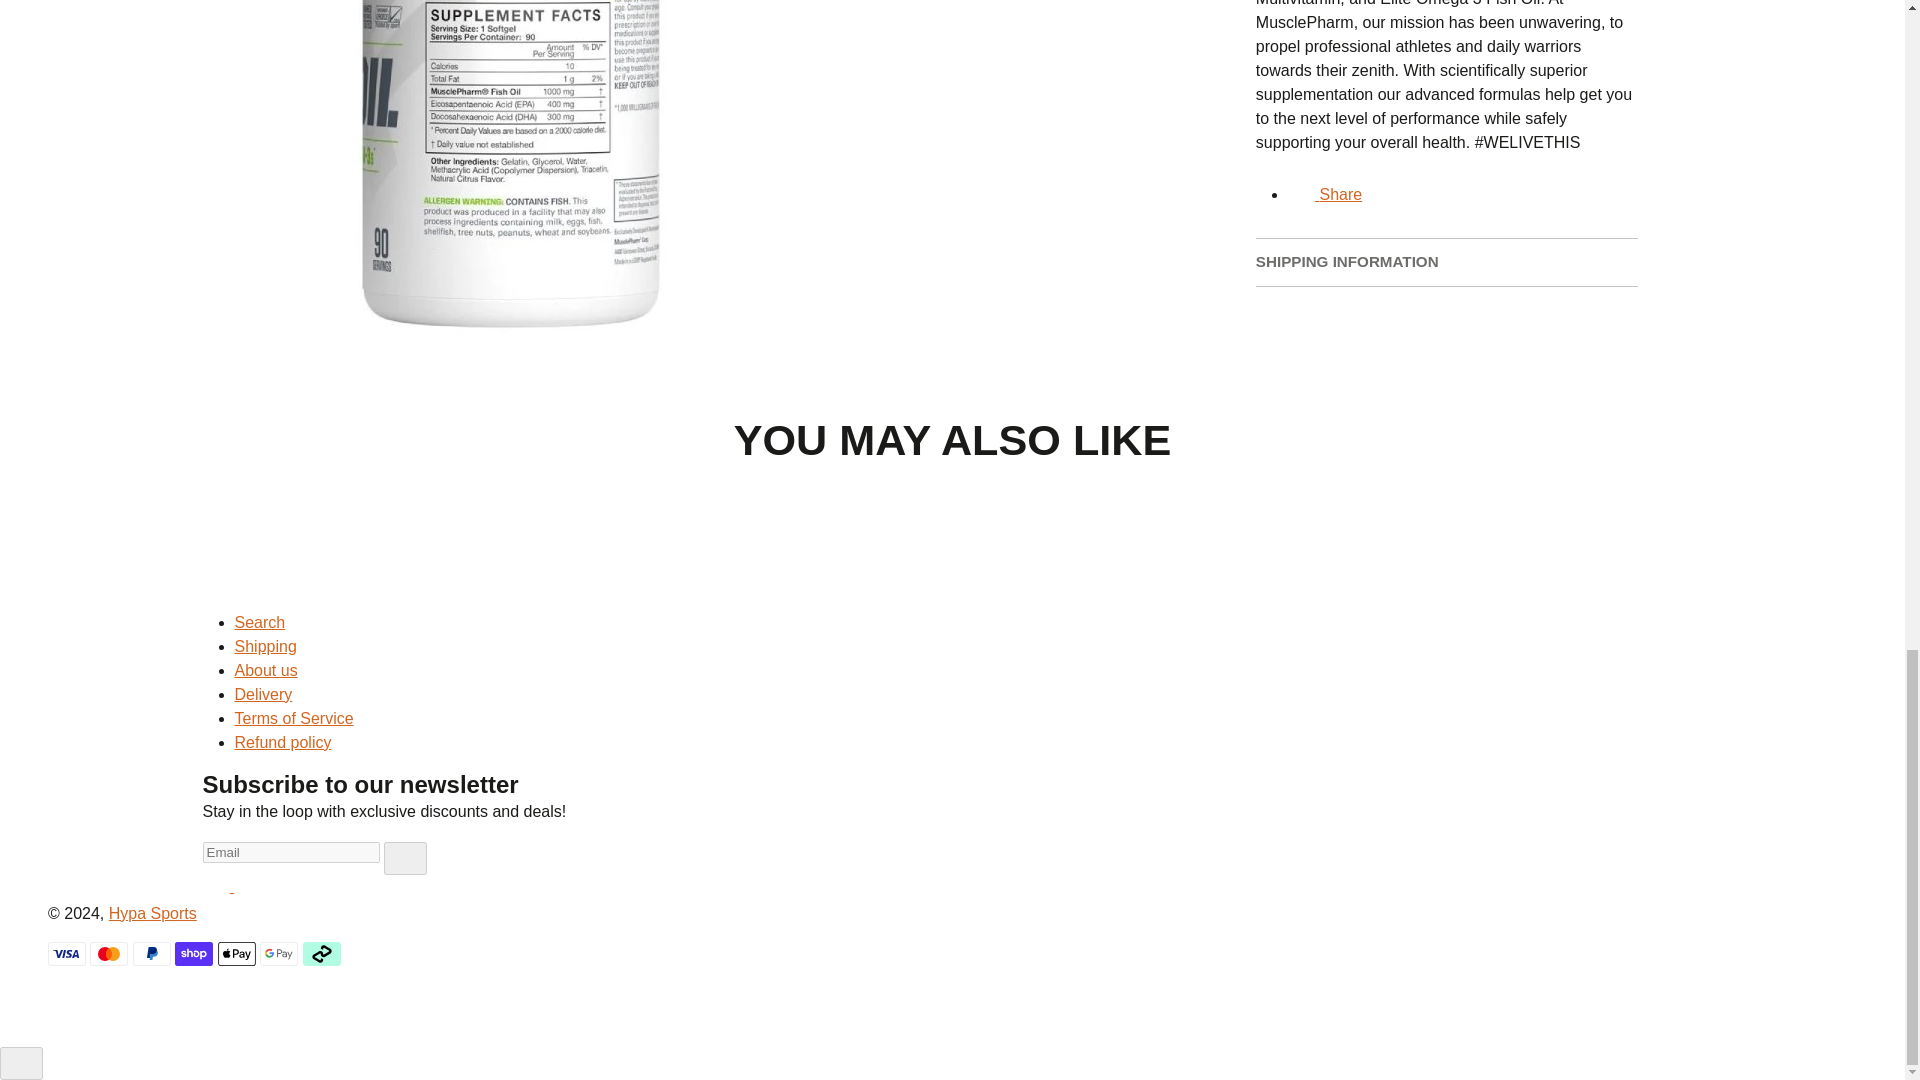 Image resolution: width=1920 pixels, height=1080 pixels. Describe the element at coordinates (322, 953) in the screenshot. I see `Afterpay` at that location.